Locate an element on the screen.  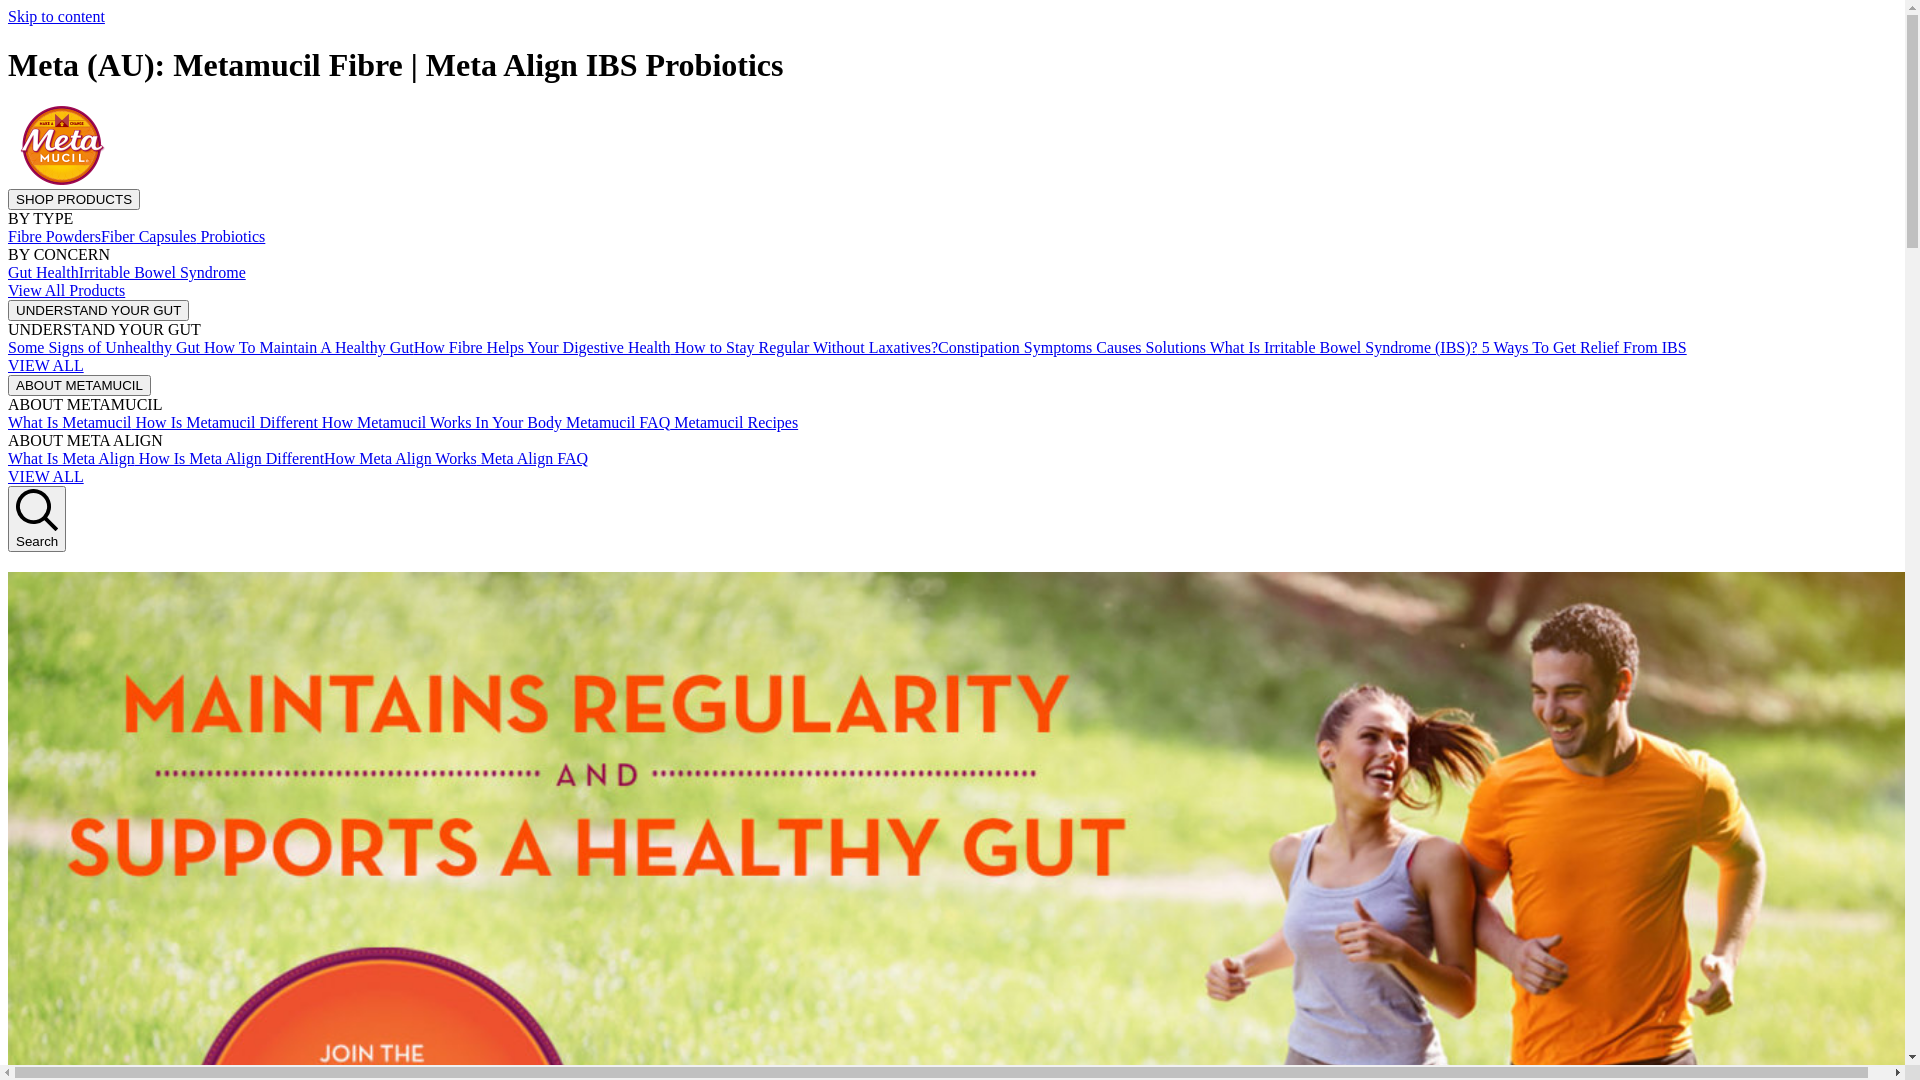
VIEW ALL is located at coordinates (46, 365).